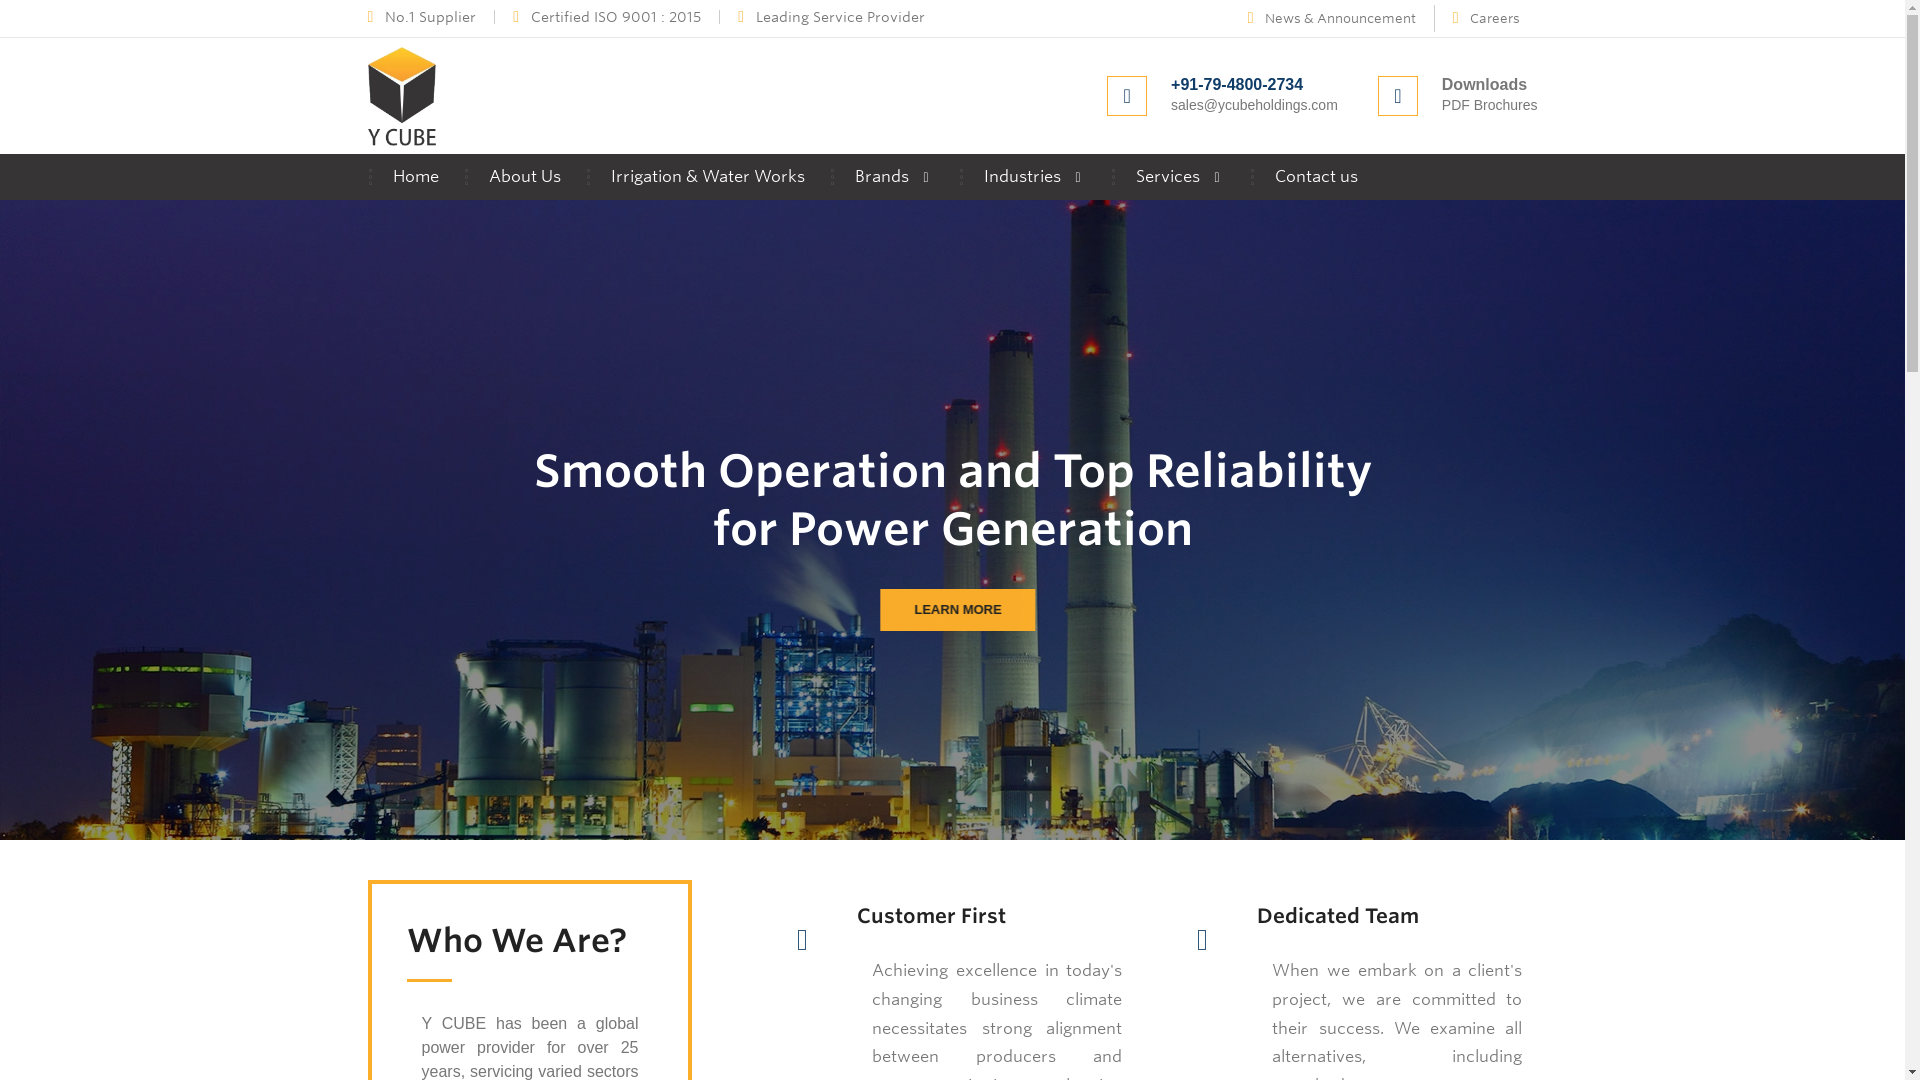 Image resolution: width=1920 pixels, height=1080 pixels. Describe the element at coordinates (1486, 18) in the screenshot. I see `Careers` at that location.